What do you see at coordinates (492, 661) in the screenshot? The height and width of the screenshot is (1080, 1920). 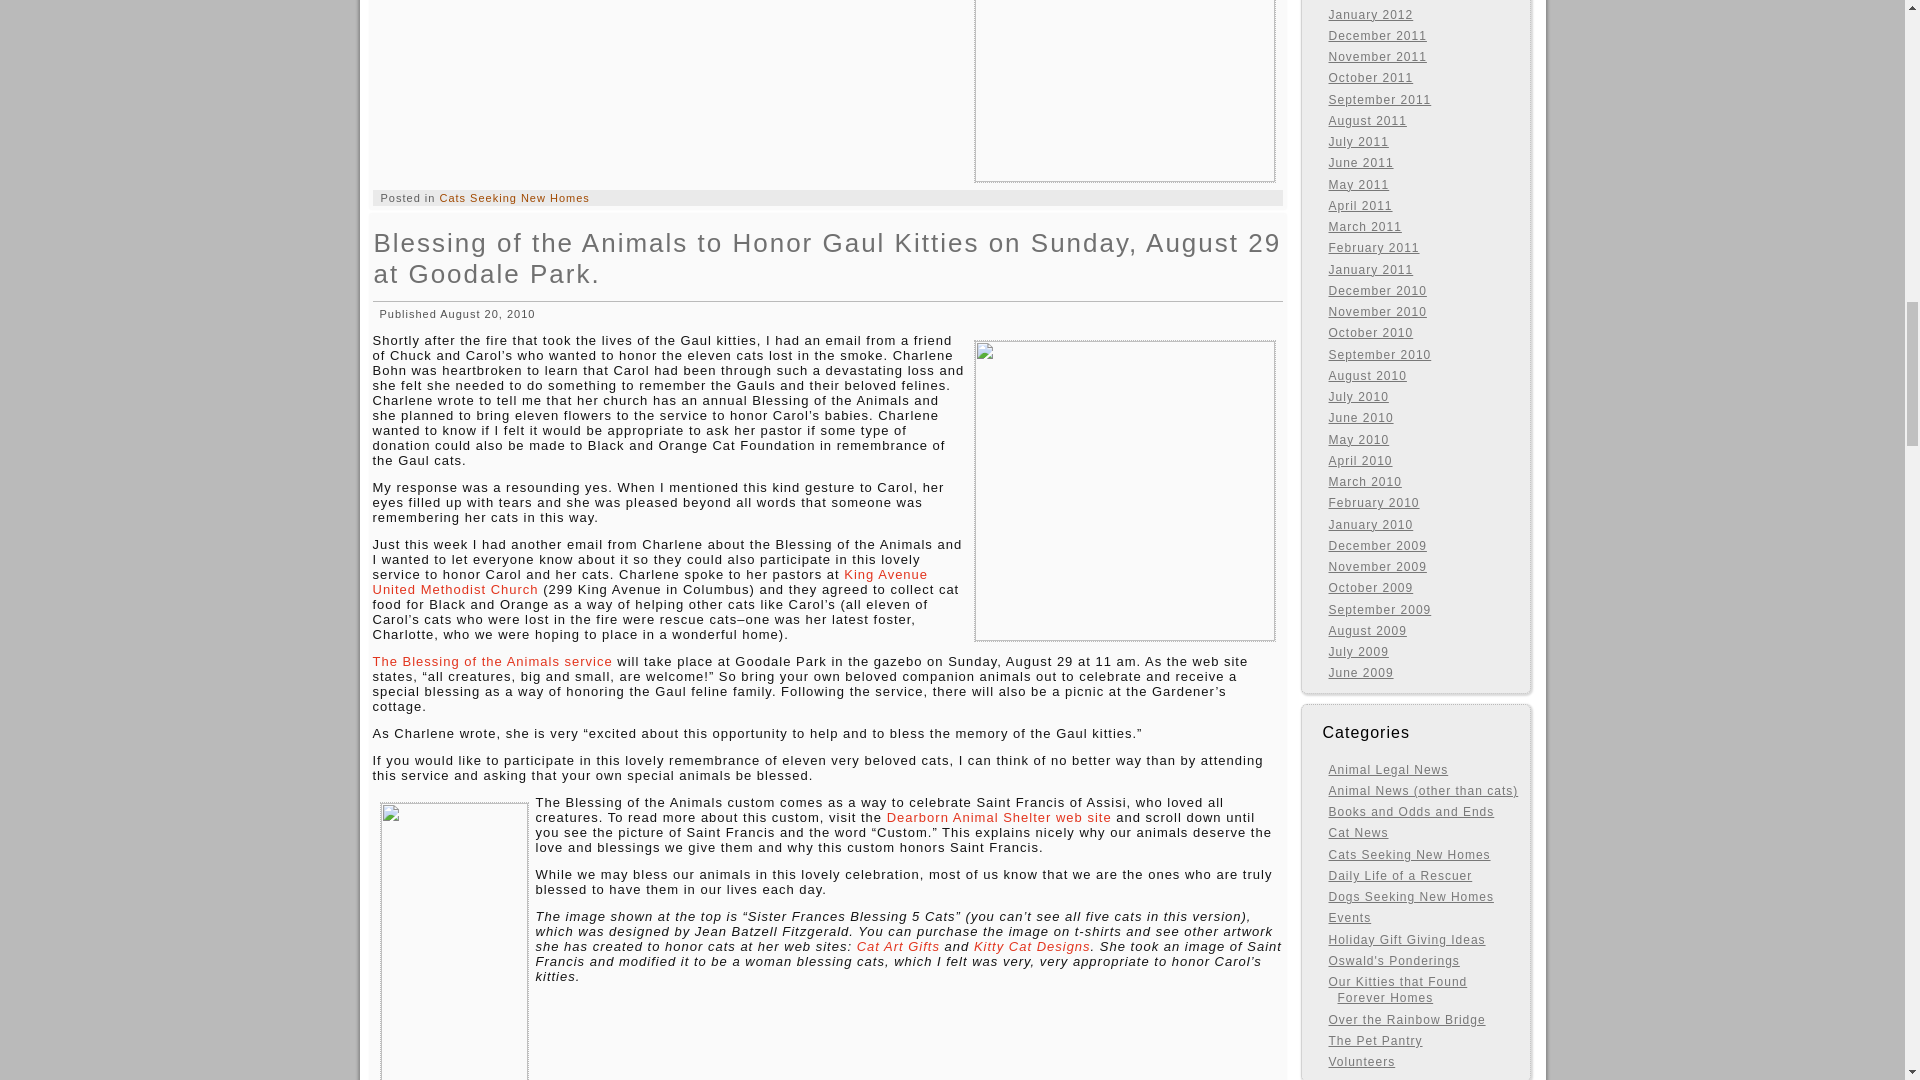 I see `The Blessing of the Animals service` at bounding box center [492, 661].